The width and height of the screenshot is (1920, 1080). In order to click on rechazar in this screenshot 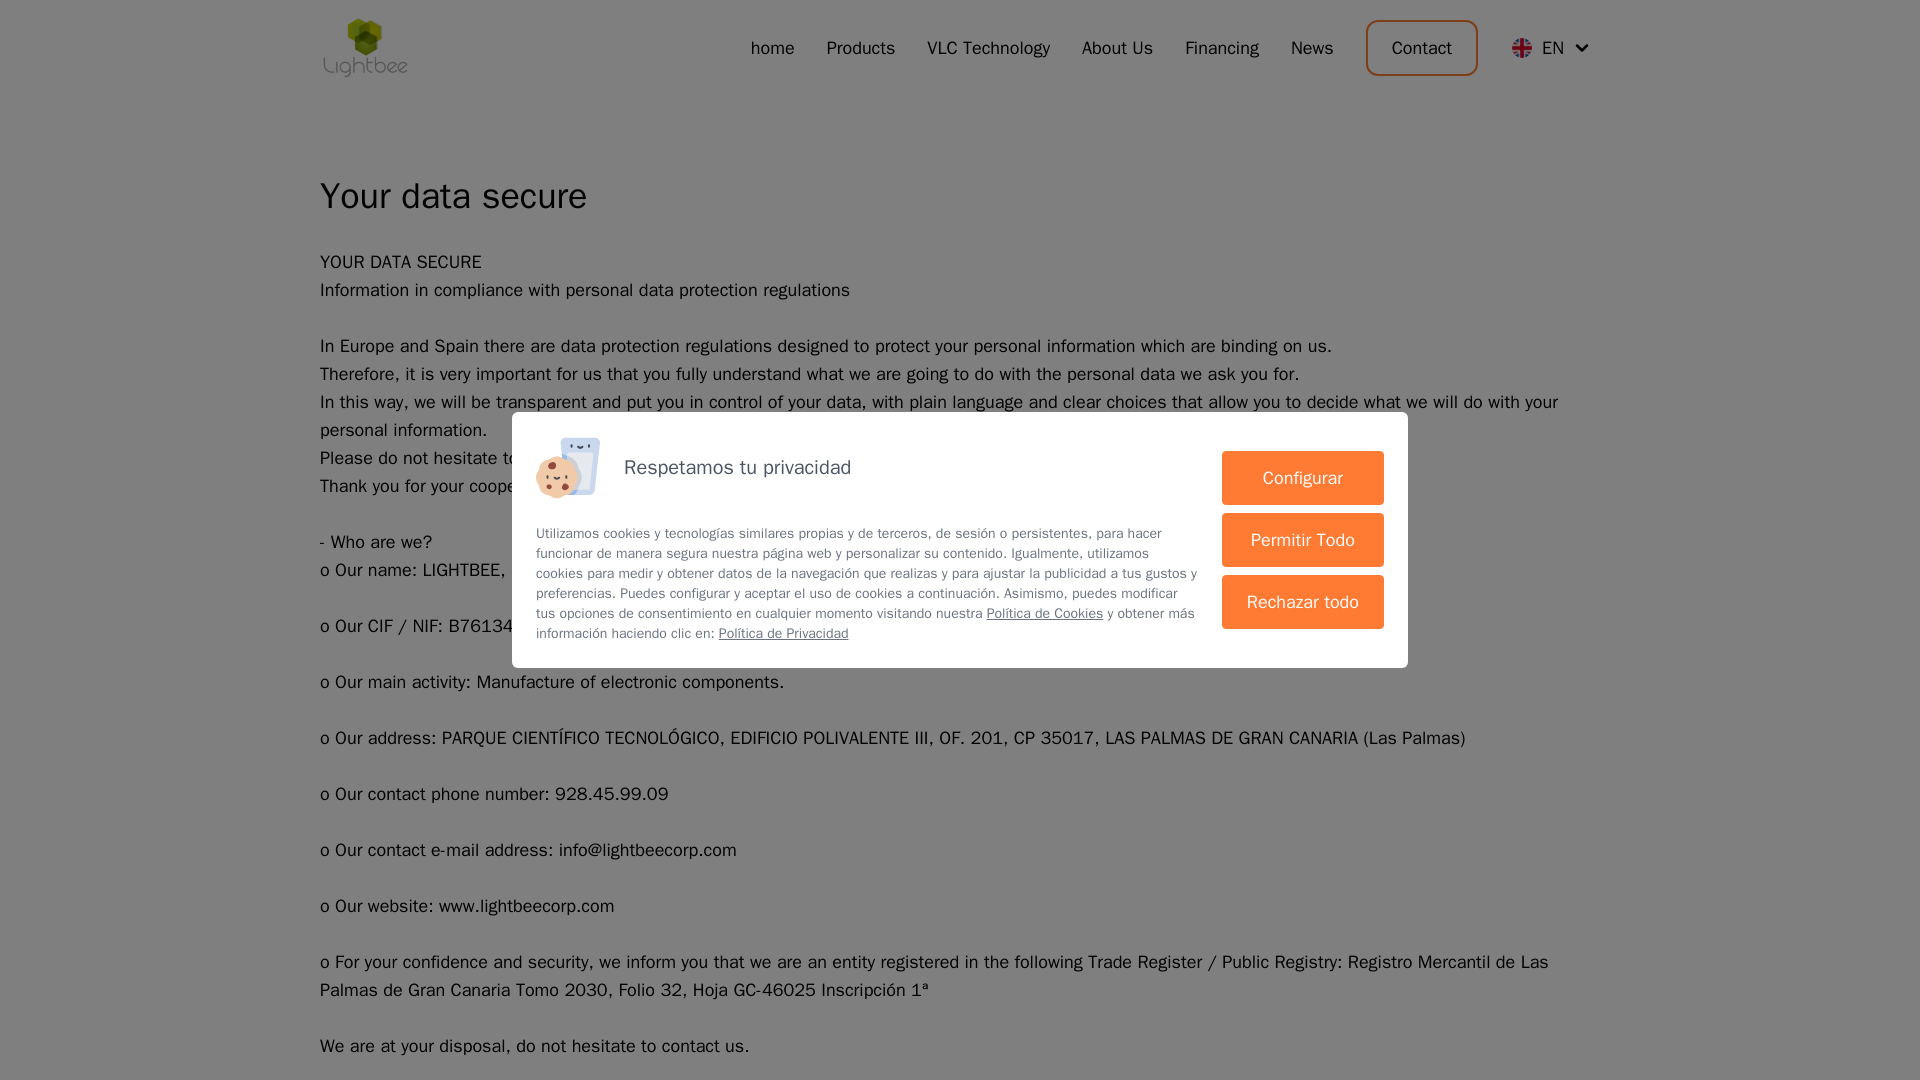, I will do `click(1302, 601)`.